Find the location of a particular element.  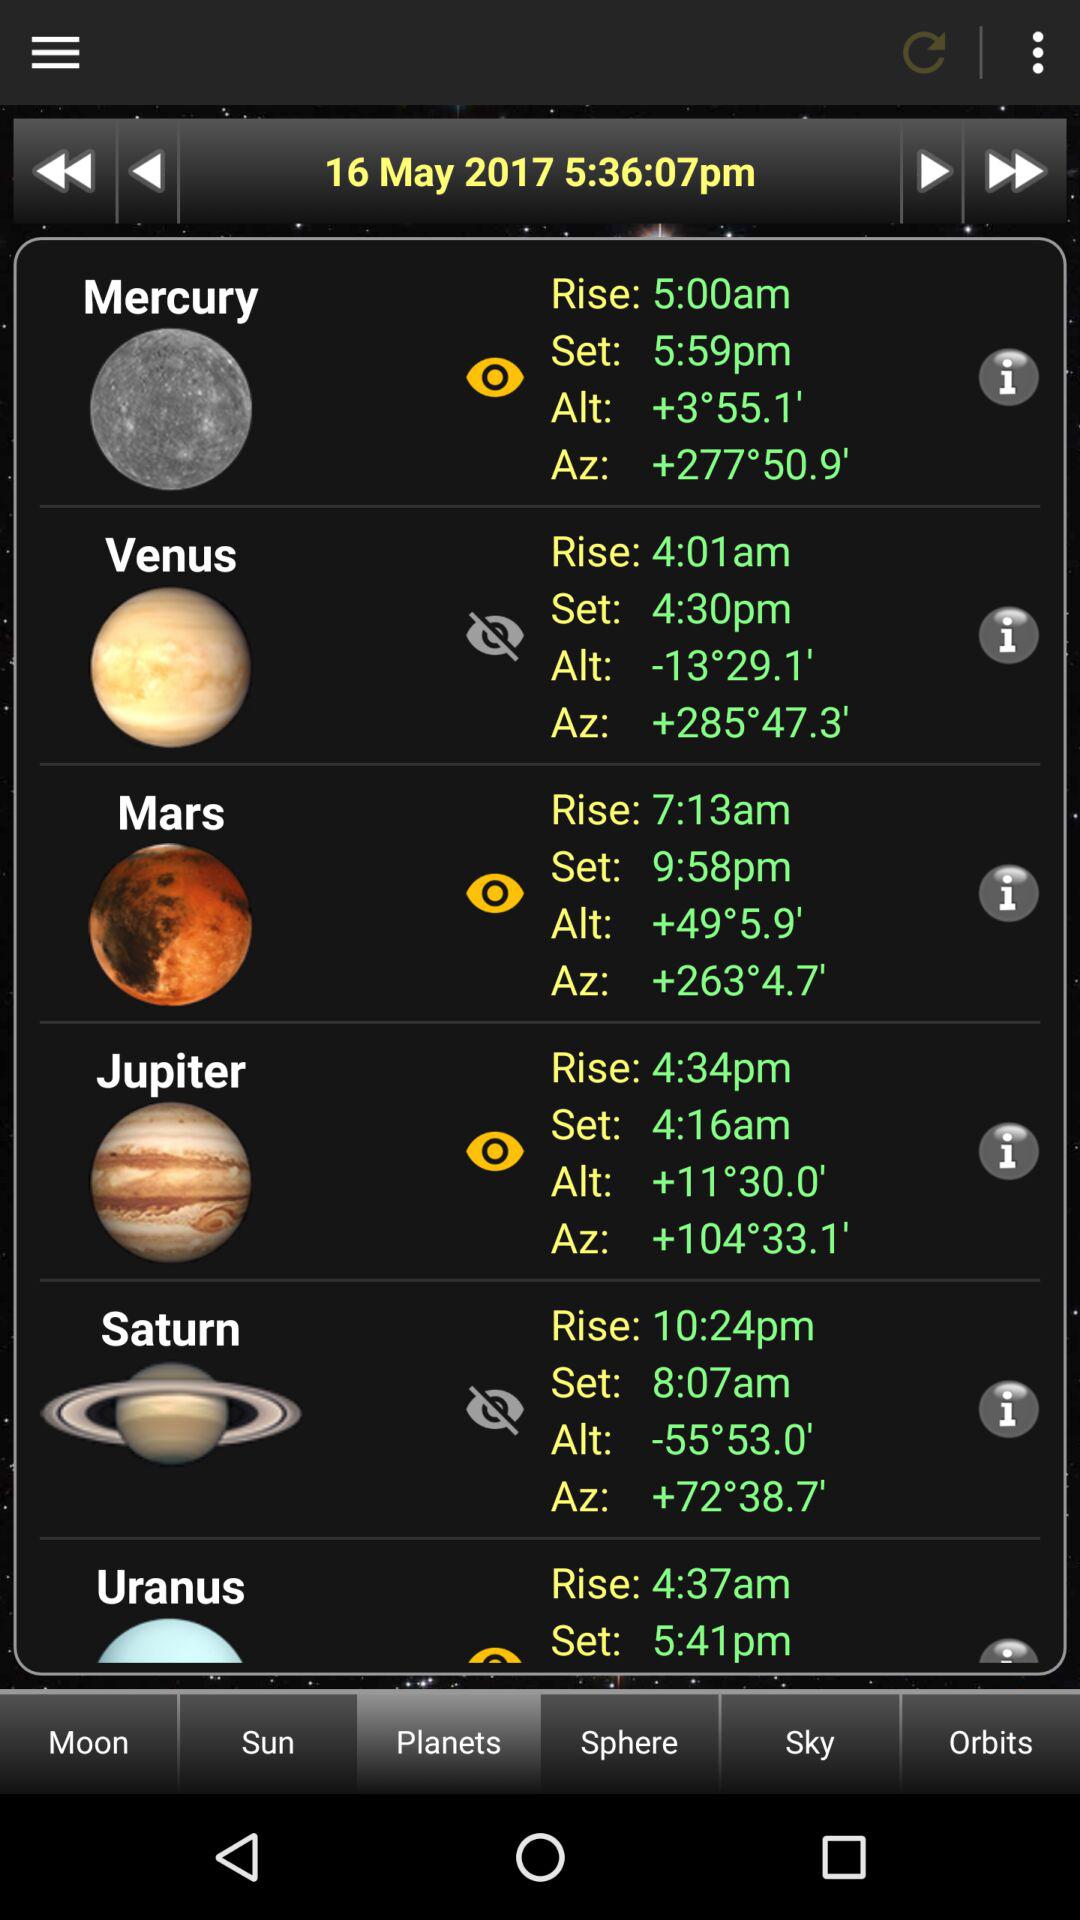

go to next is located at coordinates (932, 170).